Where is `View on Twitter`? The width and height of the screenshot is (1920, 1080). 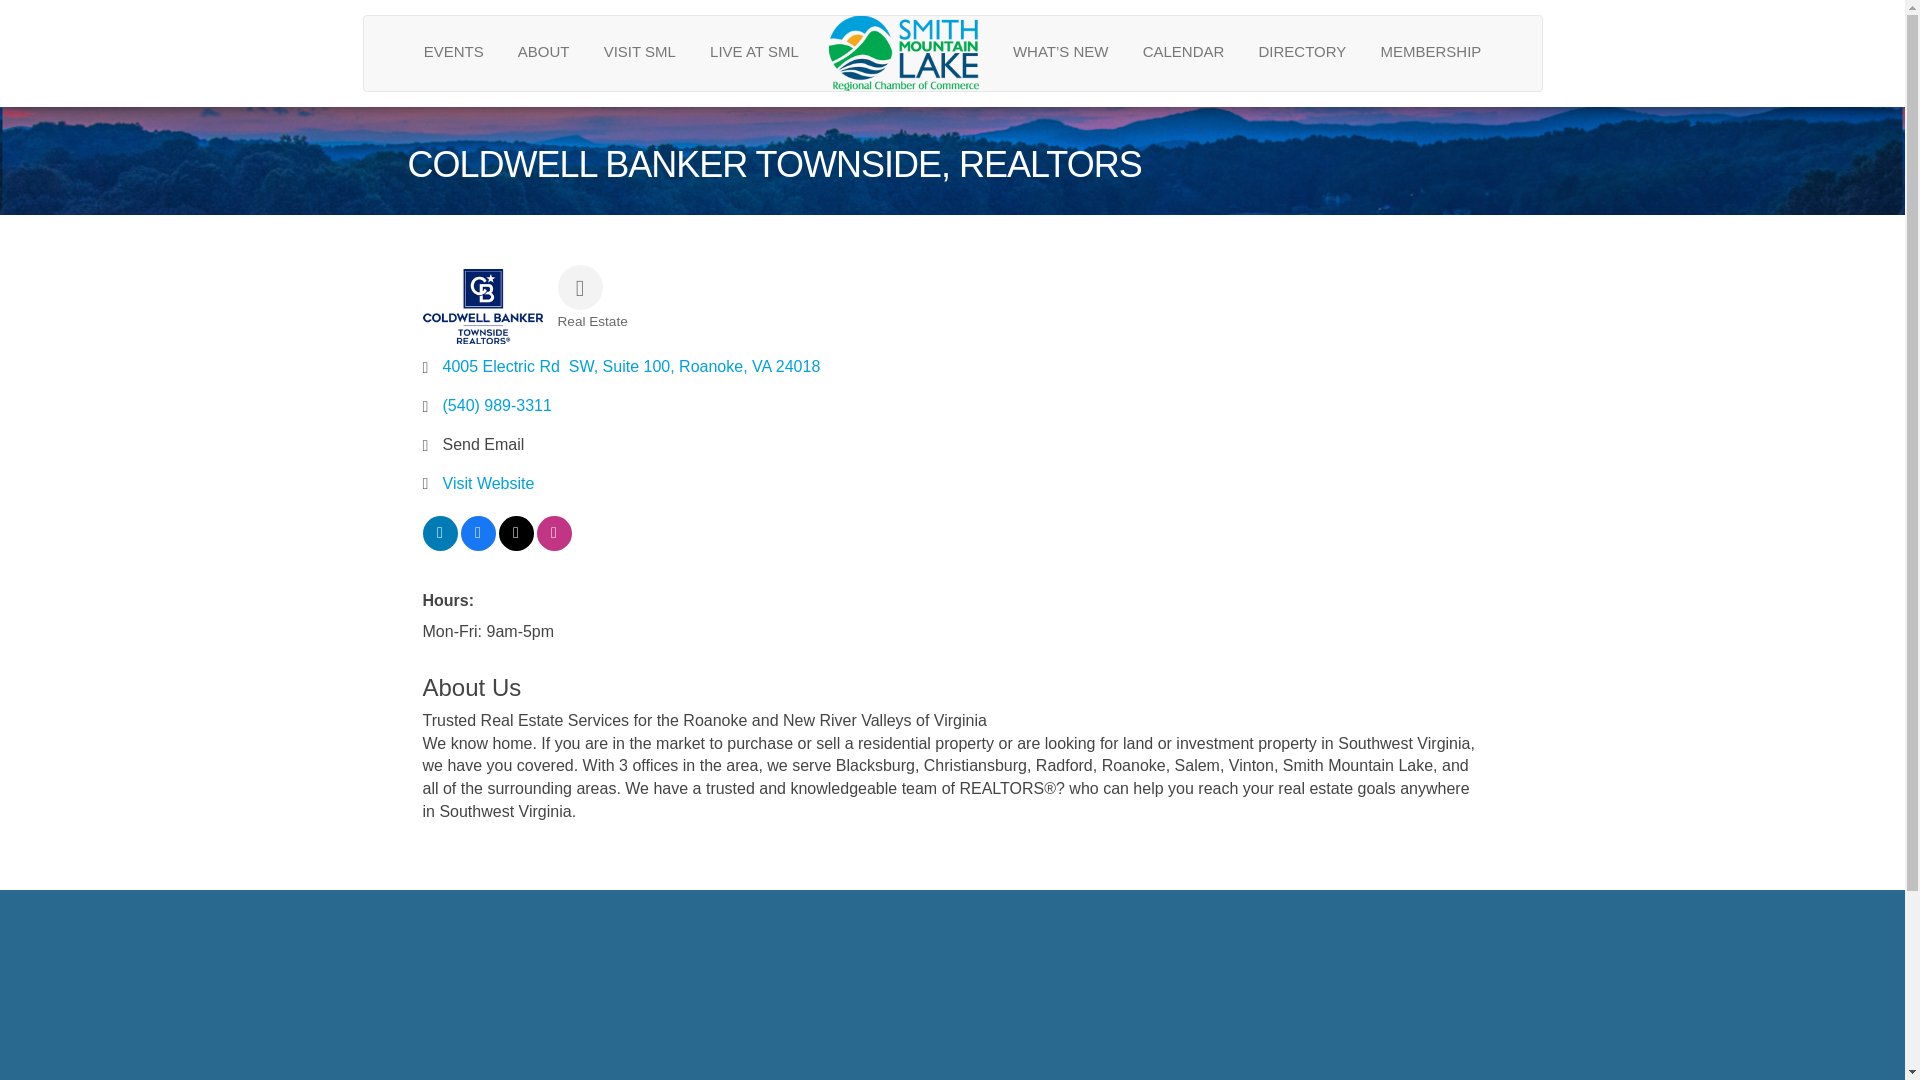 View on Twitter is located at coordinates (515, 545).